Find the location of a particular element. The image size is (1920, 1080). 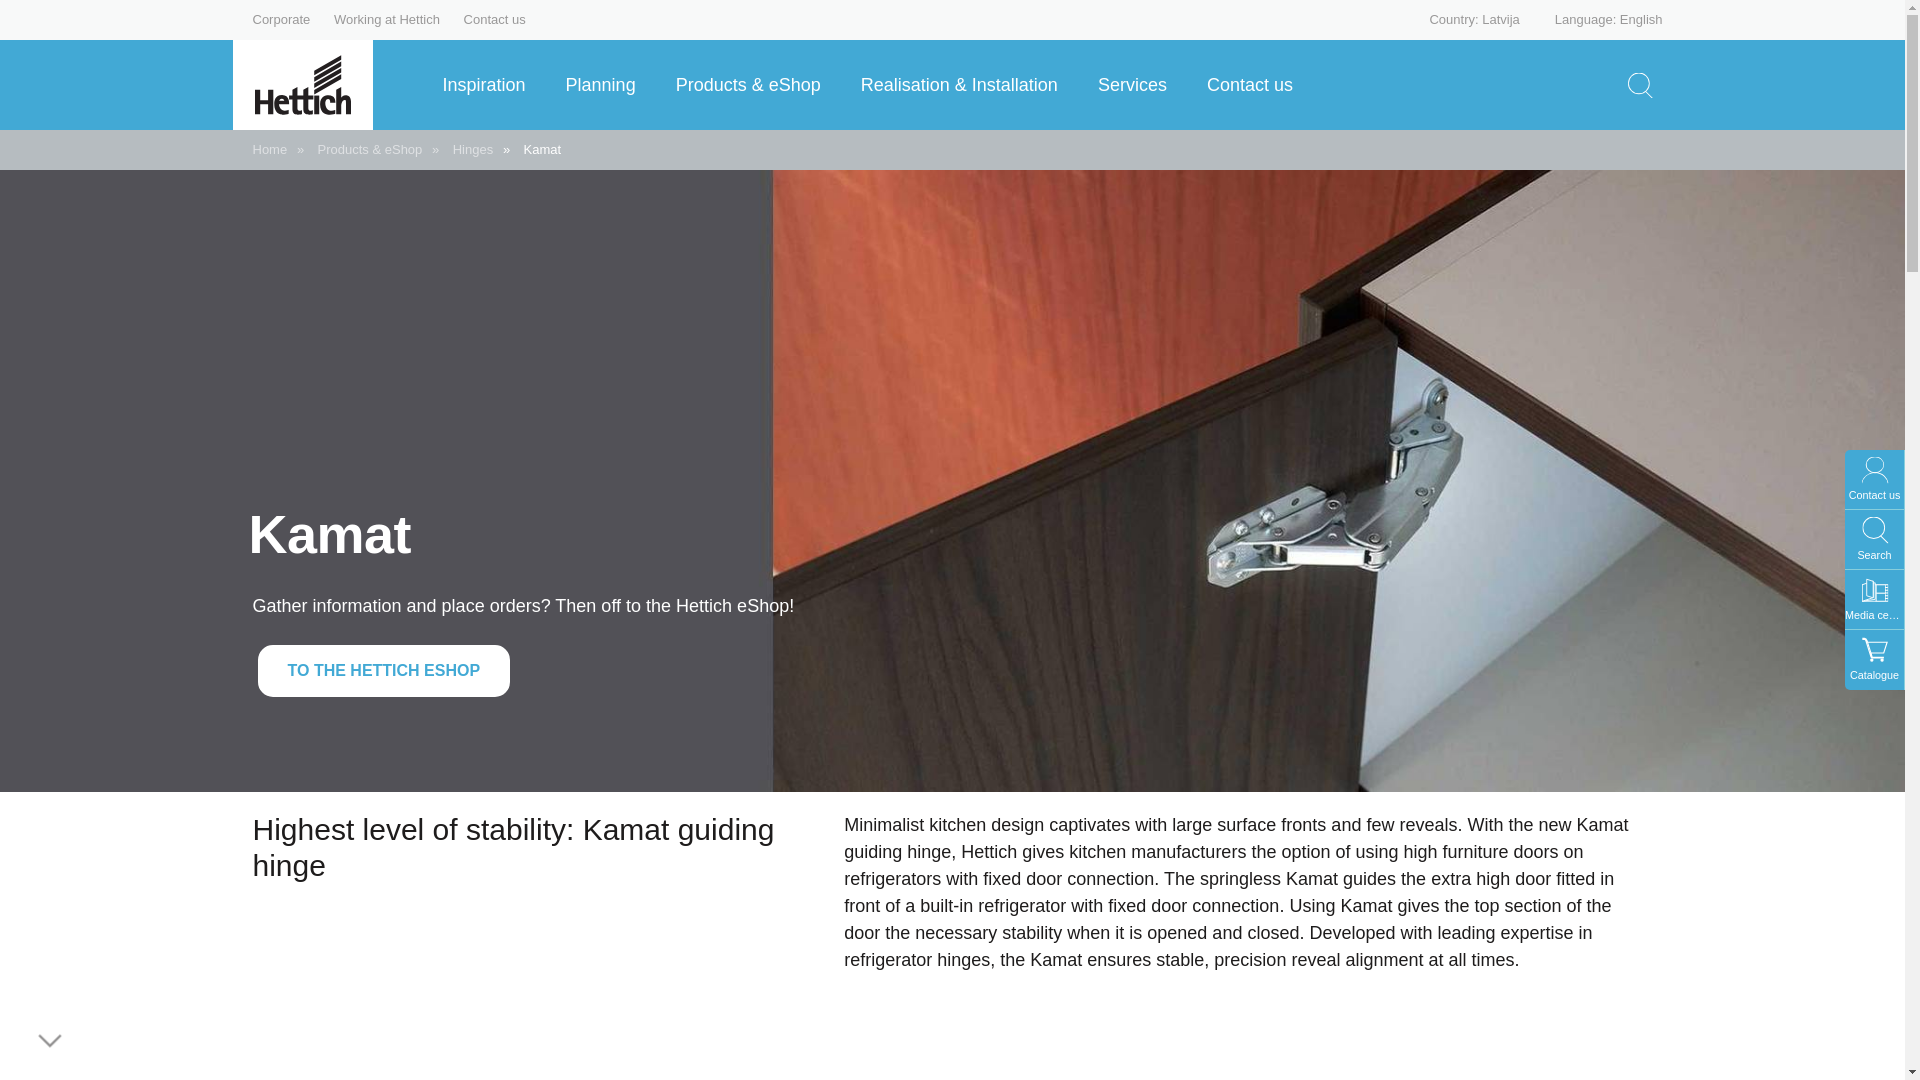

Corporate is located at coordinates (280, 19).